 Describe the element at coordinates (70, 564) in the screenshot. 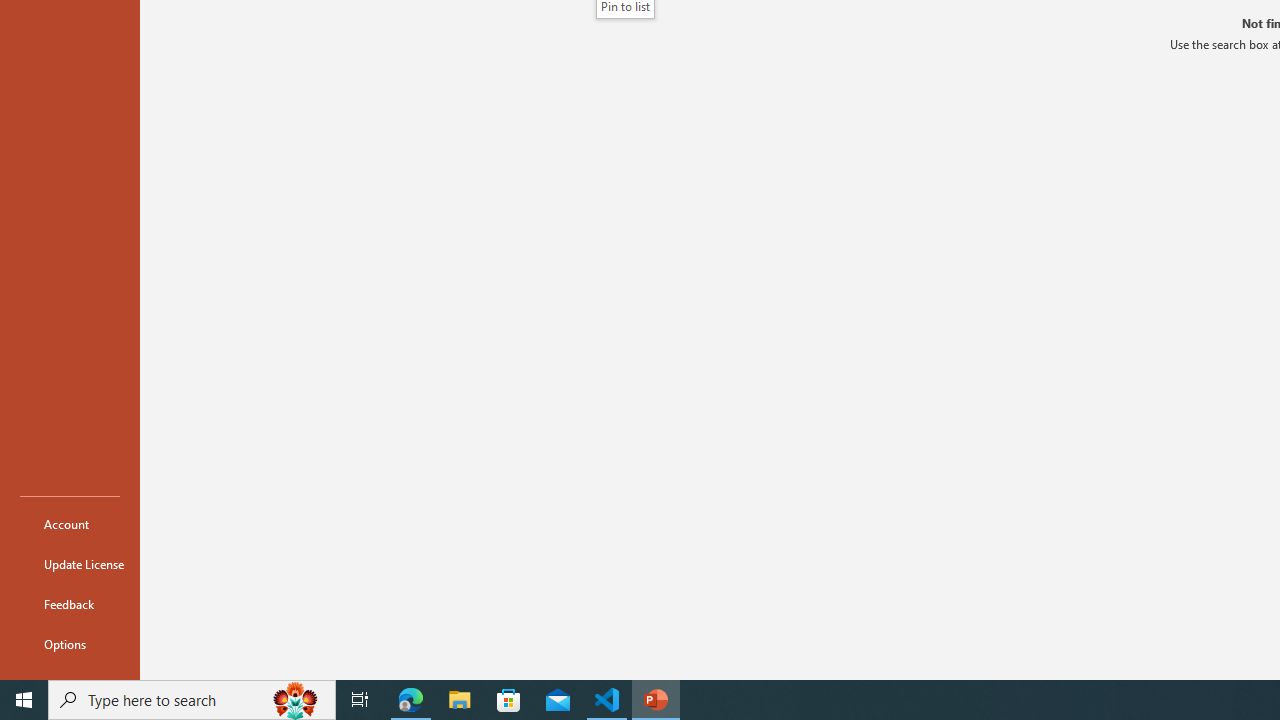

I see `Update License` at that location.